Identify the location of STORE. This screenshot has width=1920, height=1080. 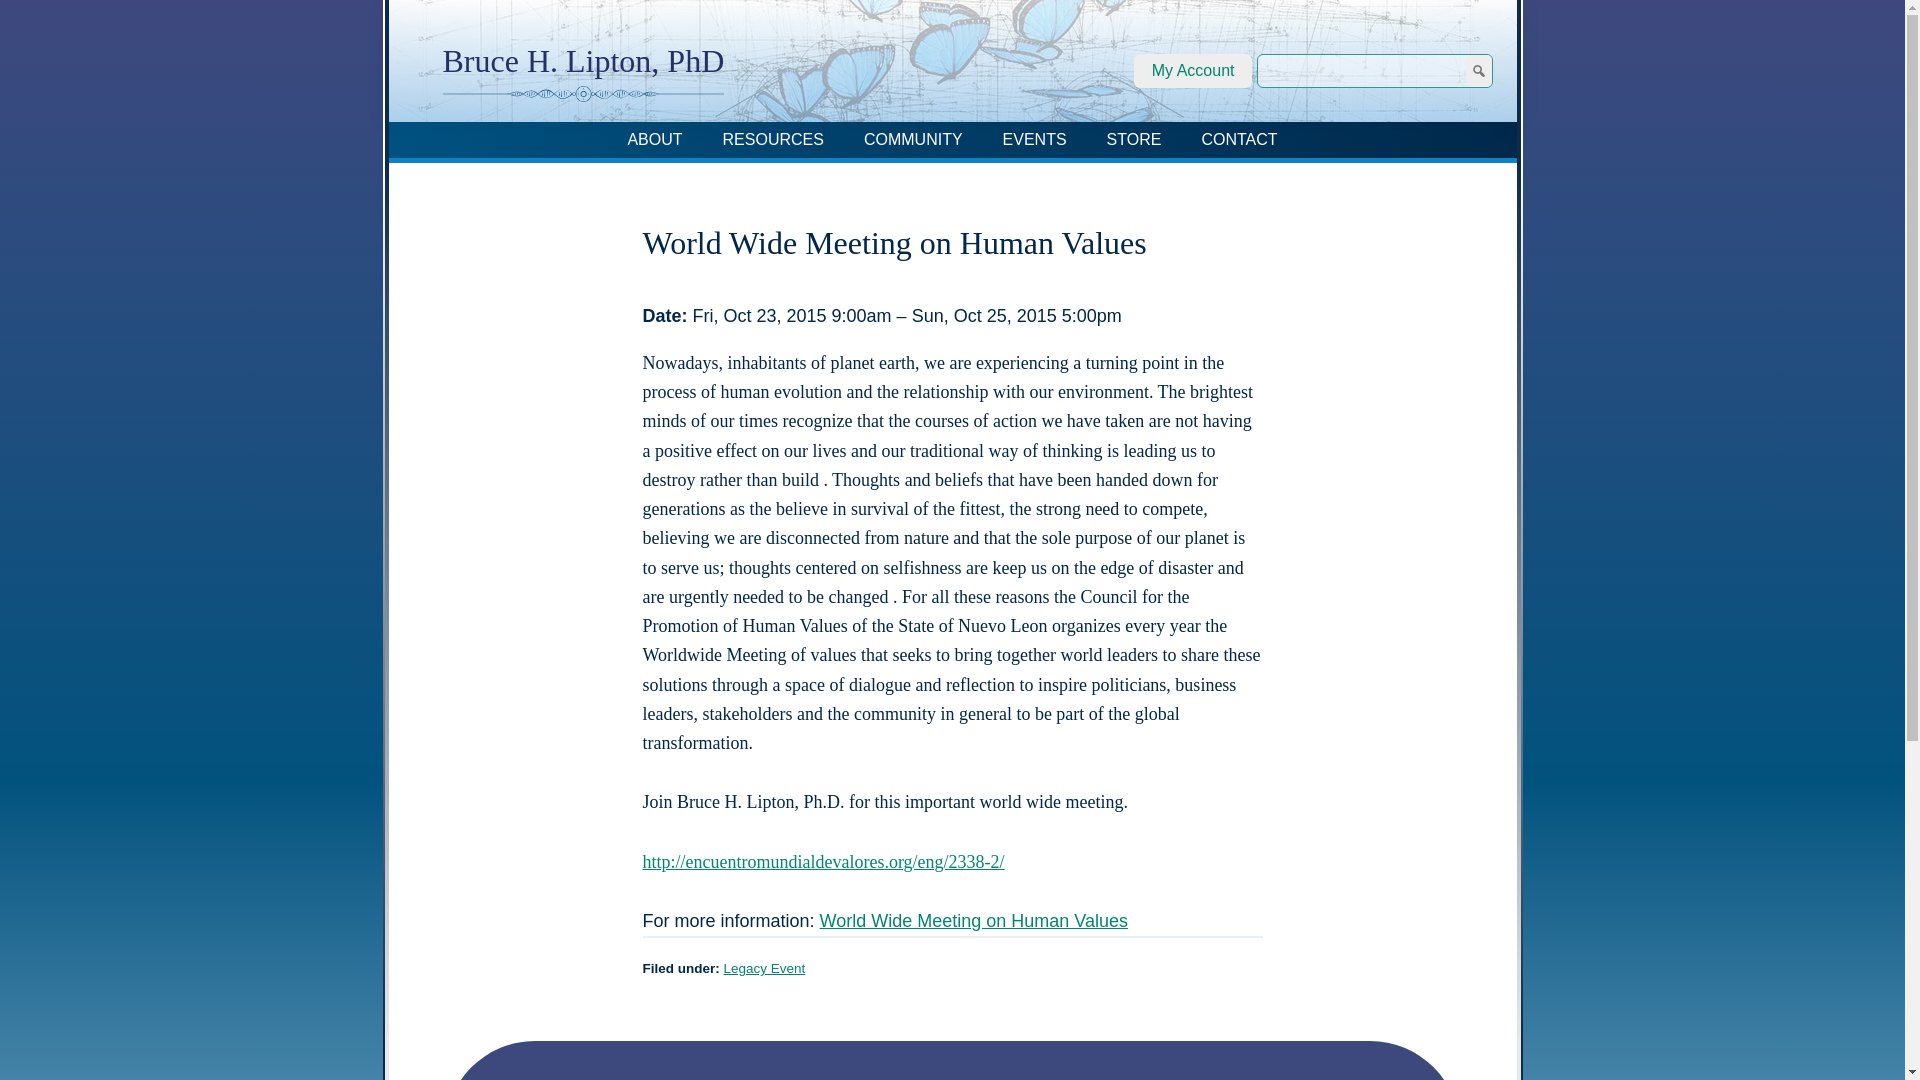
(1134, 140).